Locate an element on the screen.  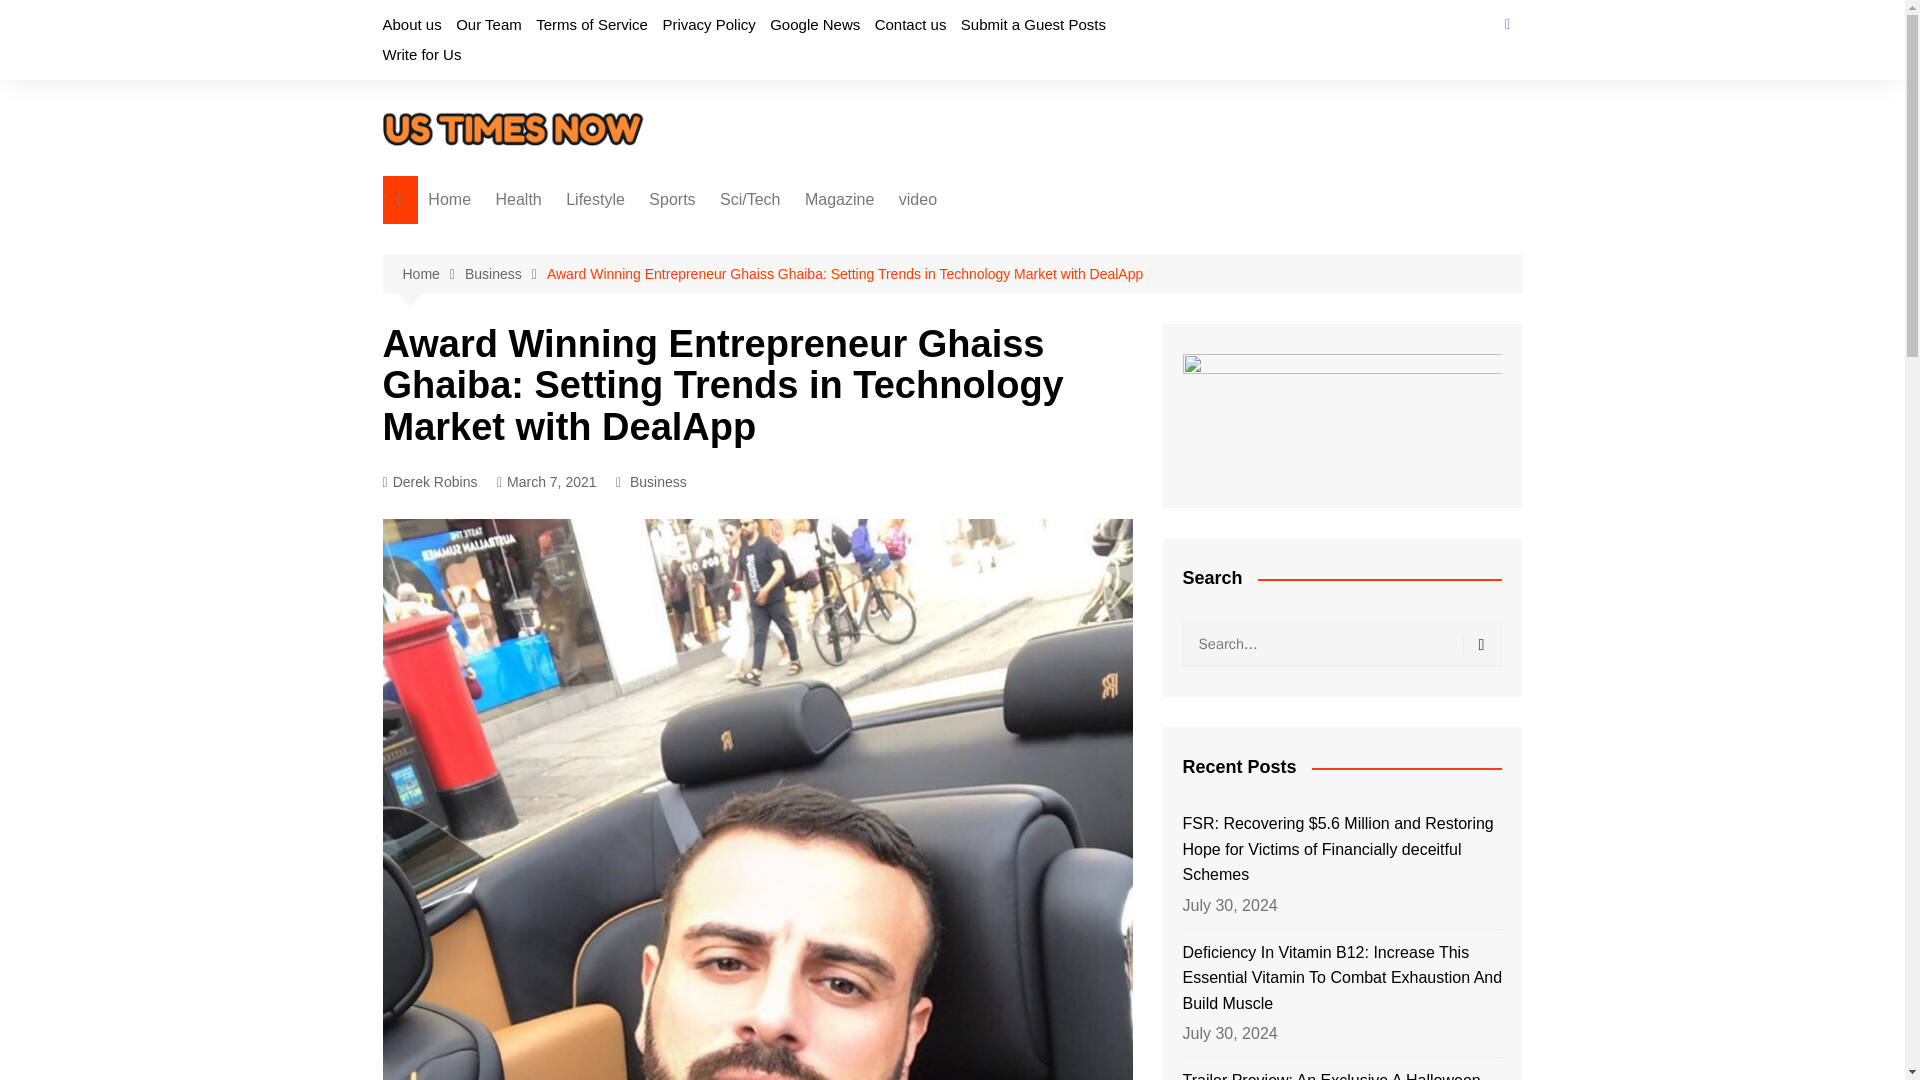
Submit a Guest Posts is located at coordinates (1033, 24).